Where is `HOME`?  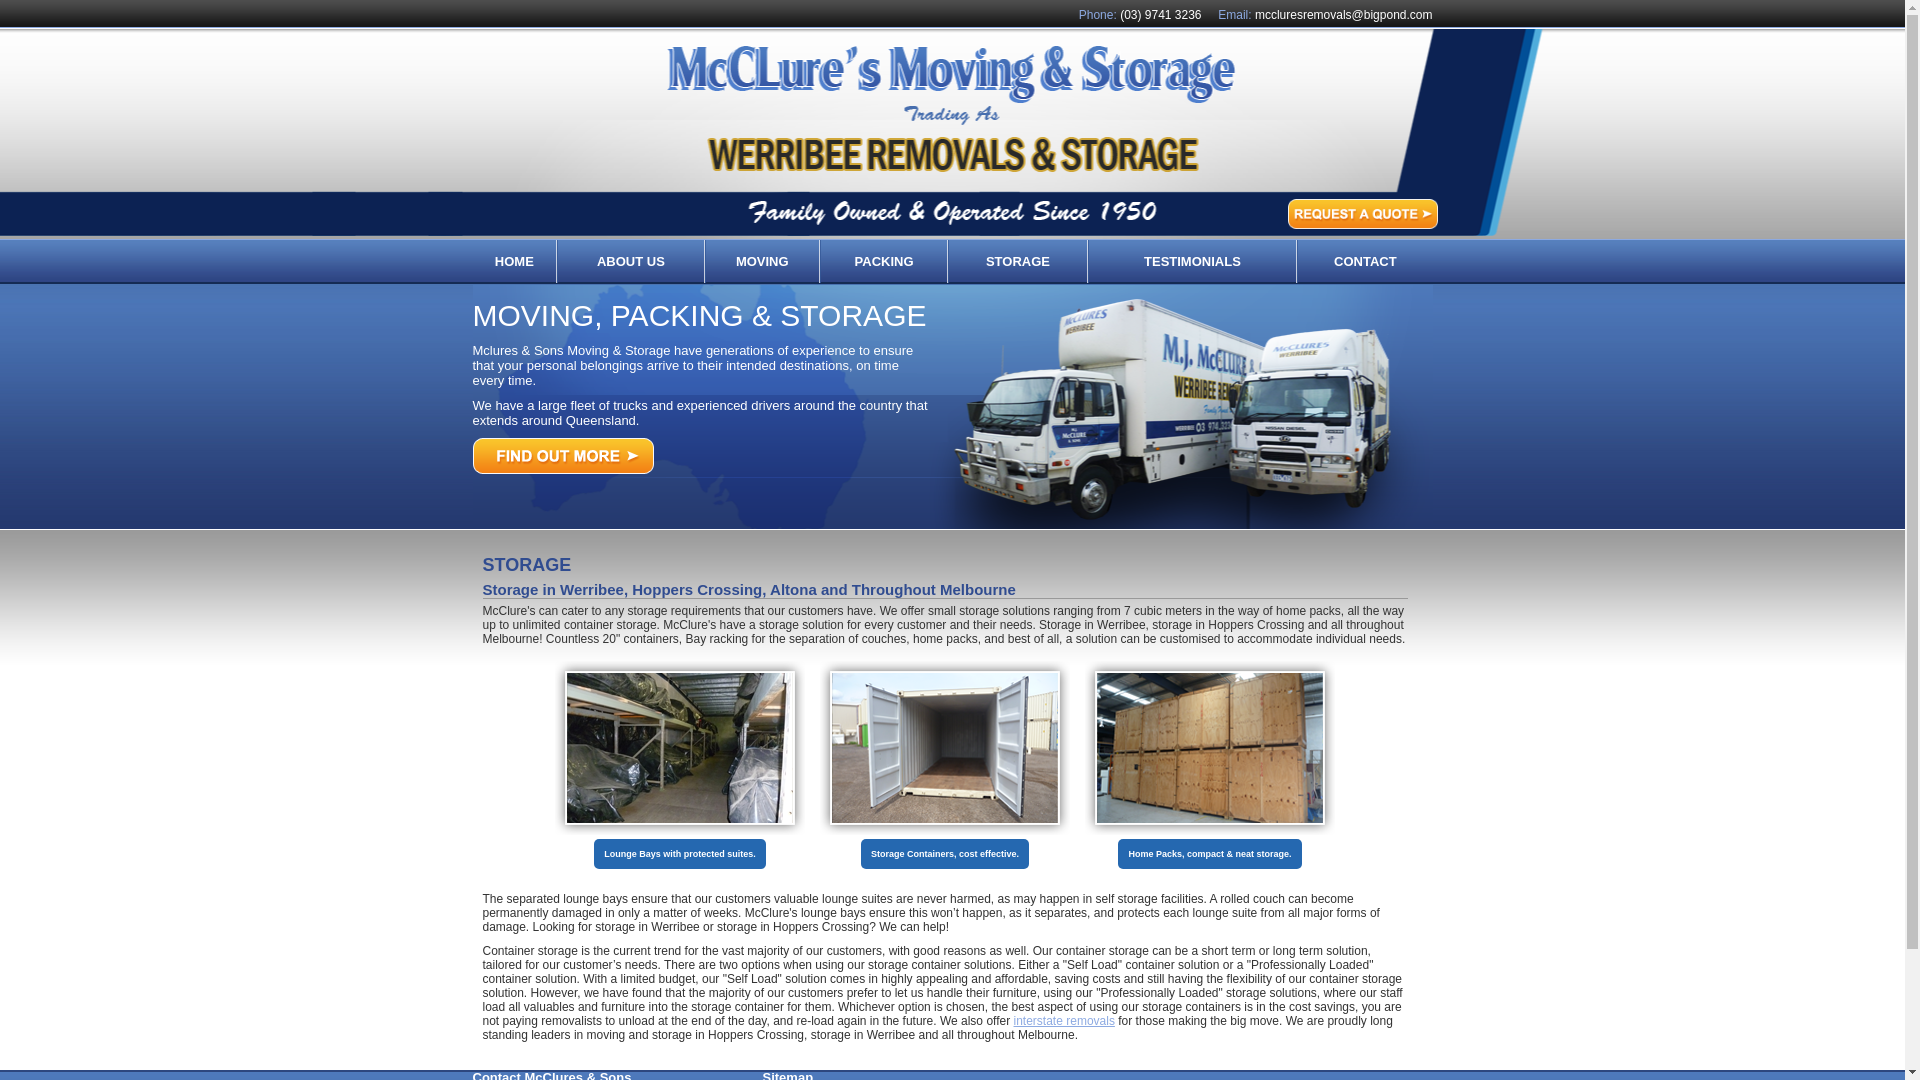
HOME is located at coordinates (514, 262).